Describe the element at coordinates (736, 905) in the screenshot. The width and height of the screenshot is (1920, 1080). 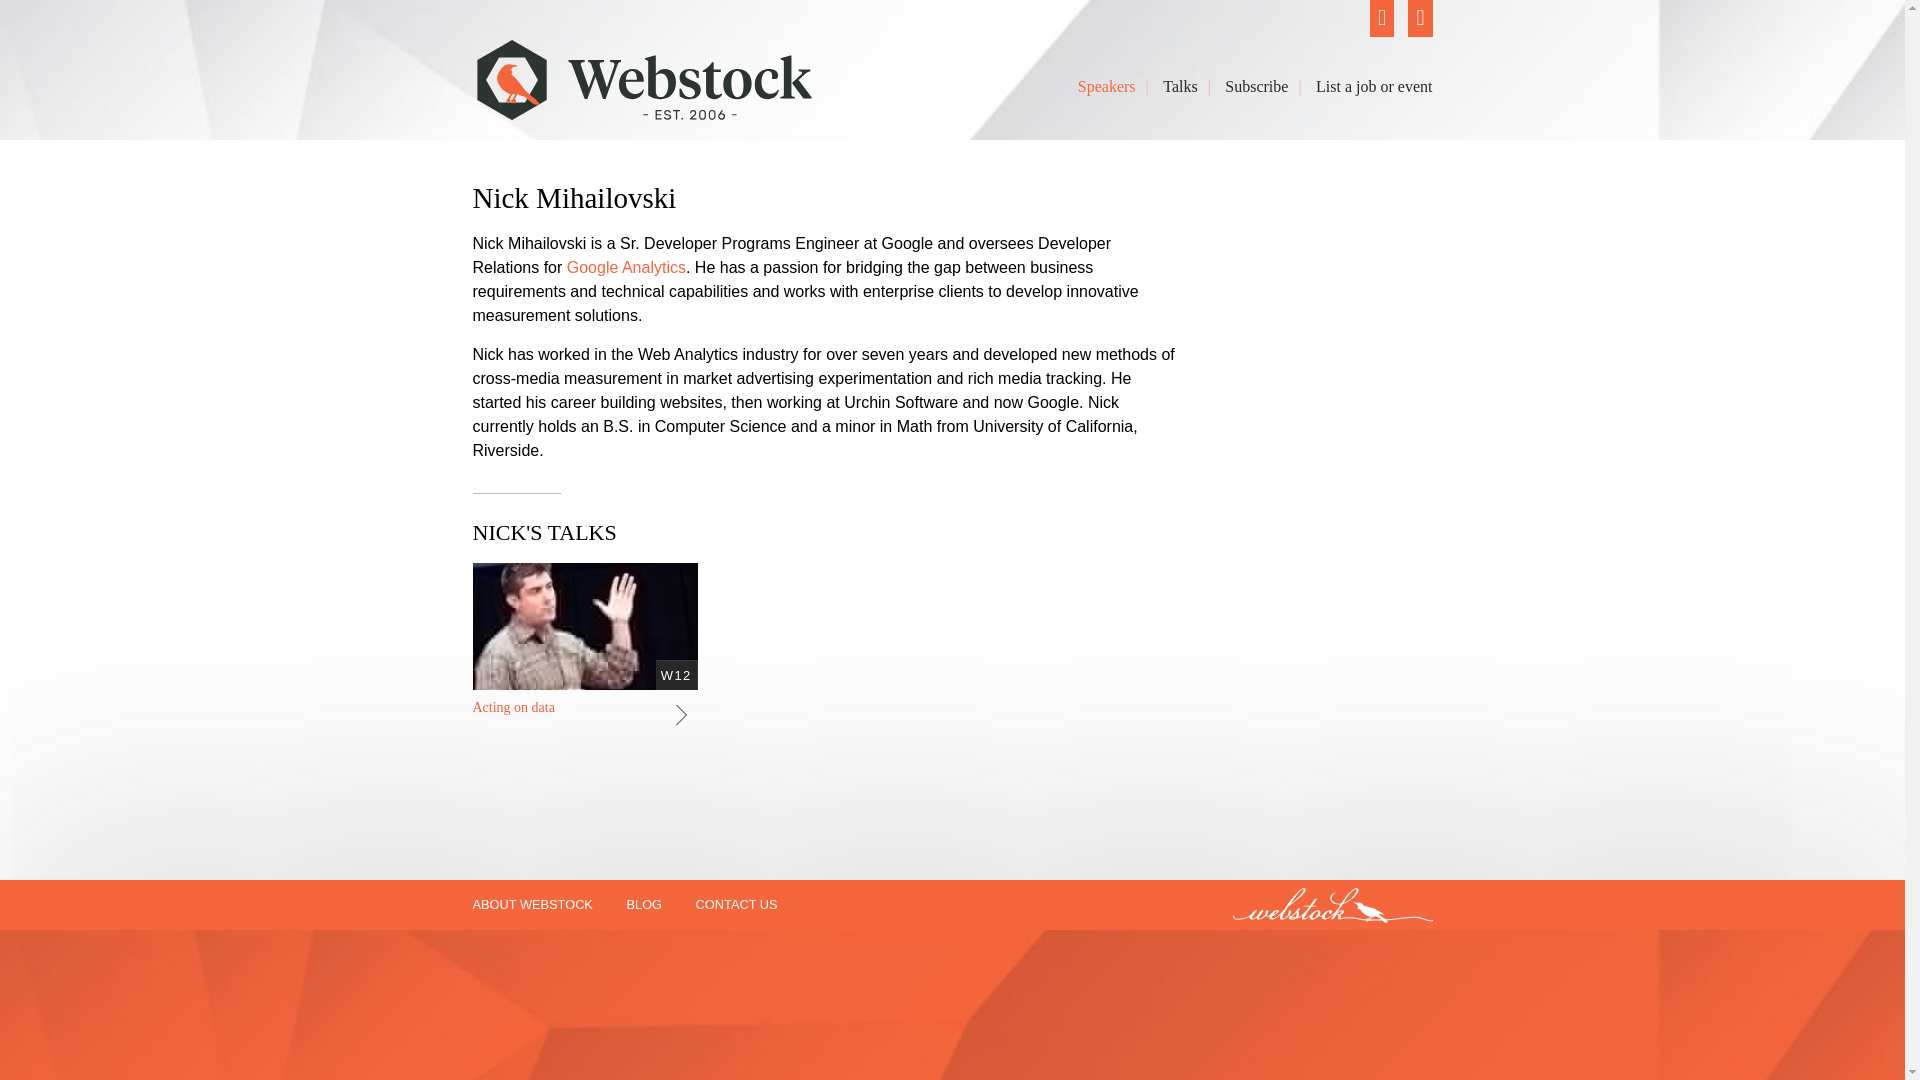
I see `CONTACT US` at that location.